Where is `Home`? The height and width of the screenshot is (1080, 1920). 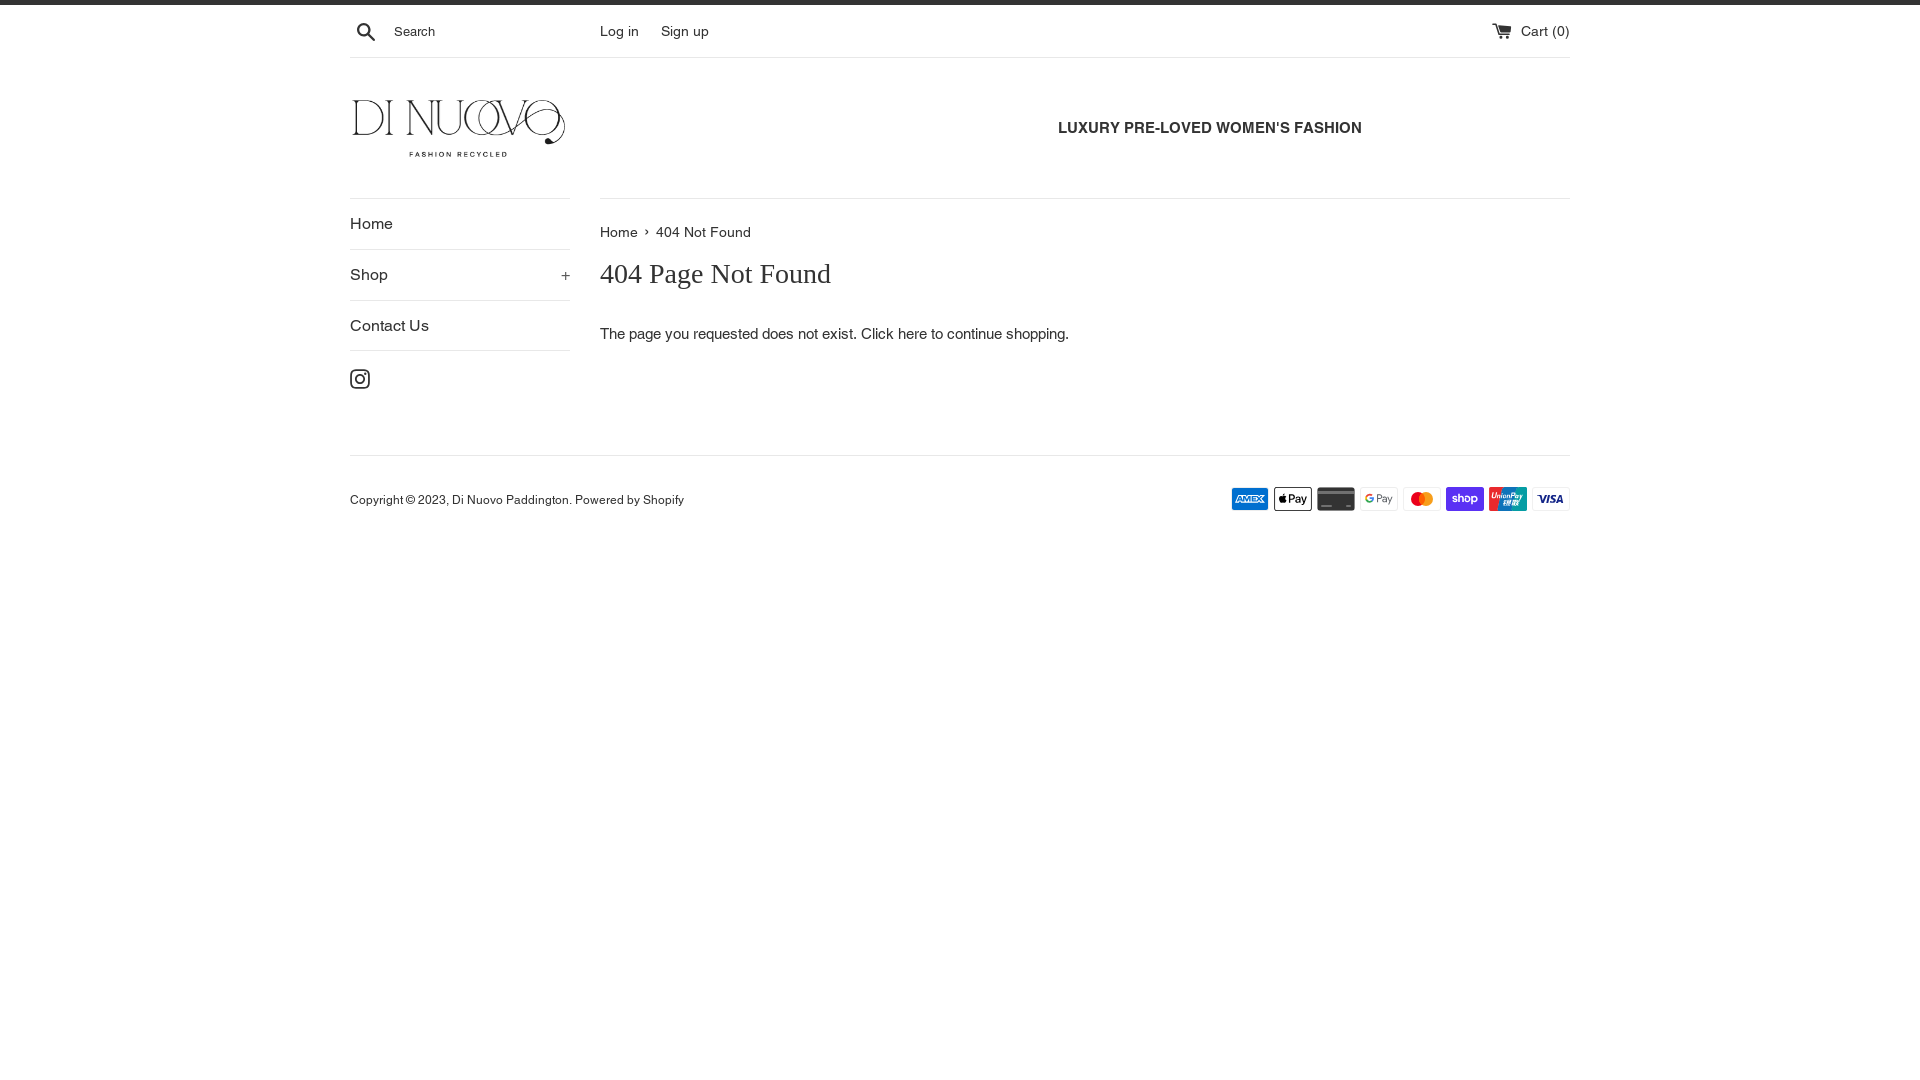
Home is located at coordinates (621, 232).